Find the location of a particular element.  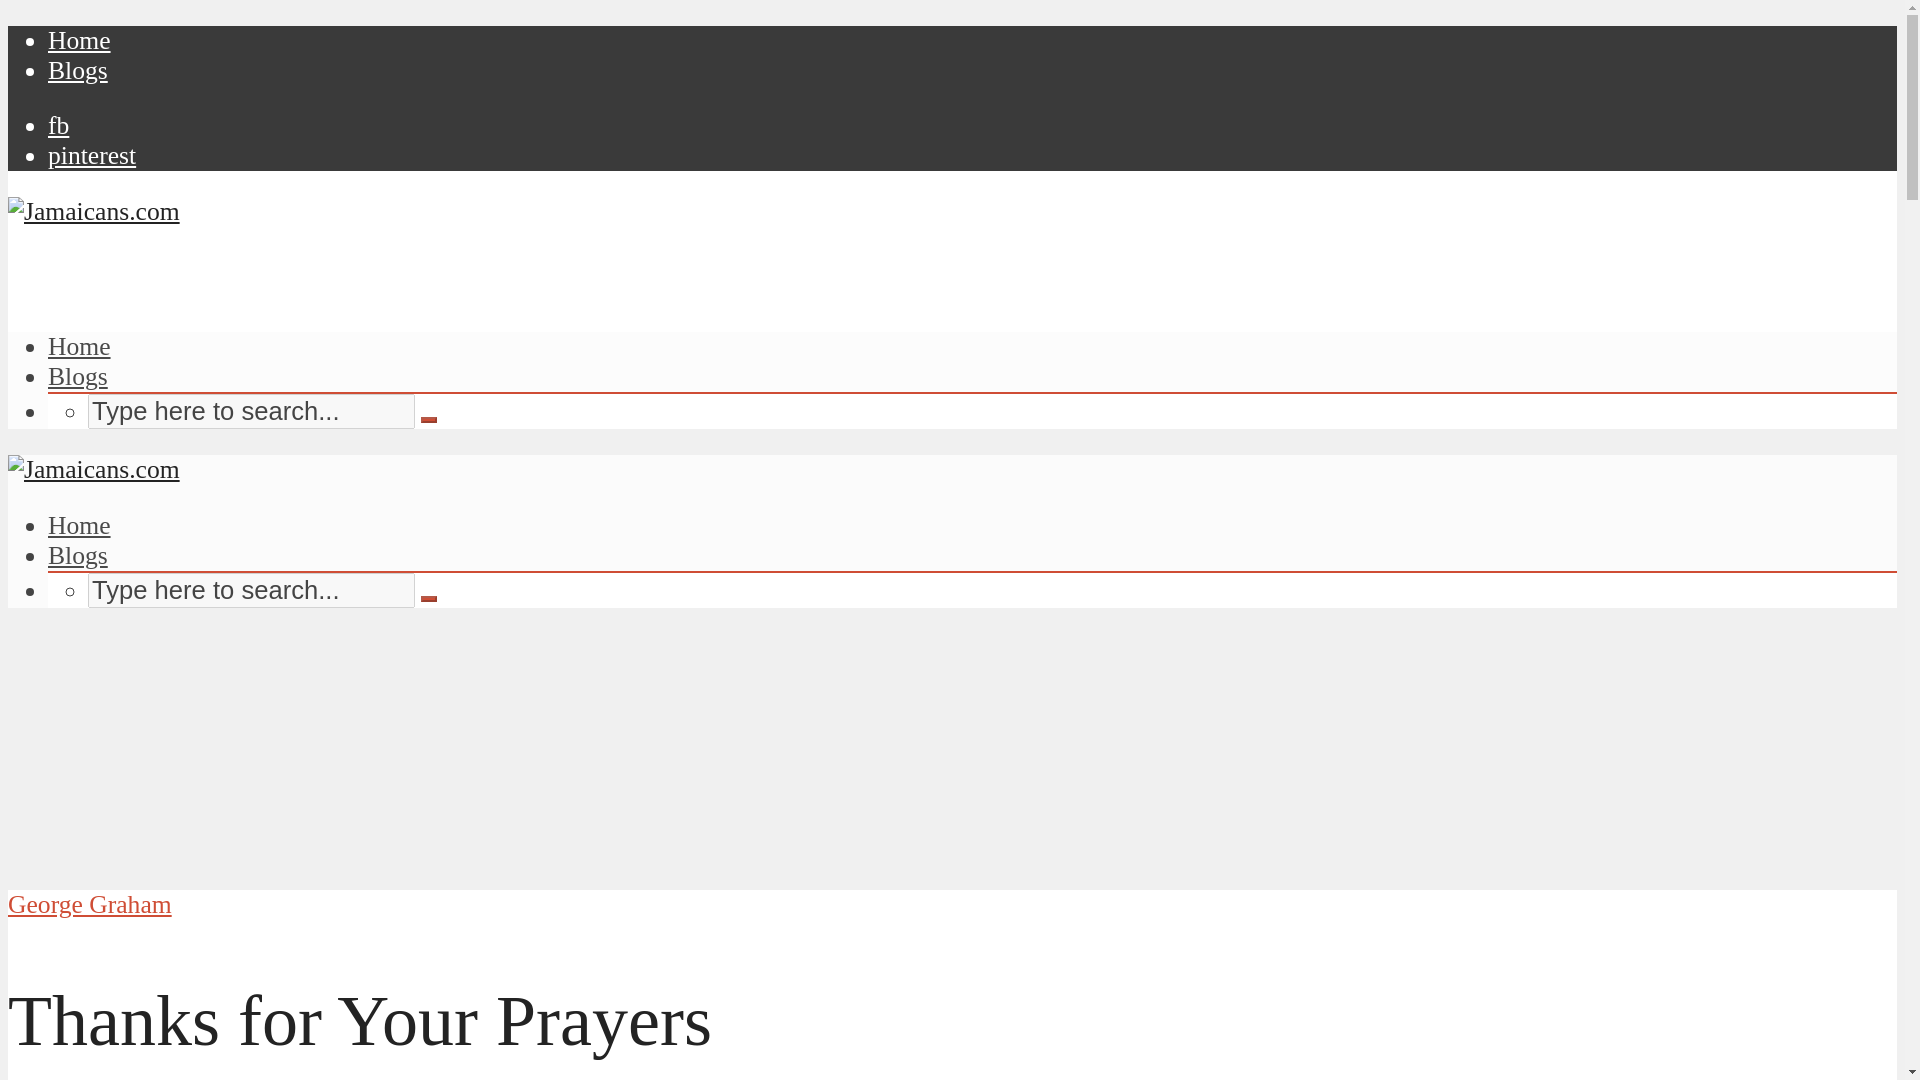

Home is located at coordinates (80, 525).